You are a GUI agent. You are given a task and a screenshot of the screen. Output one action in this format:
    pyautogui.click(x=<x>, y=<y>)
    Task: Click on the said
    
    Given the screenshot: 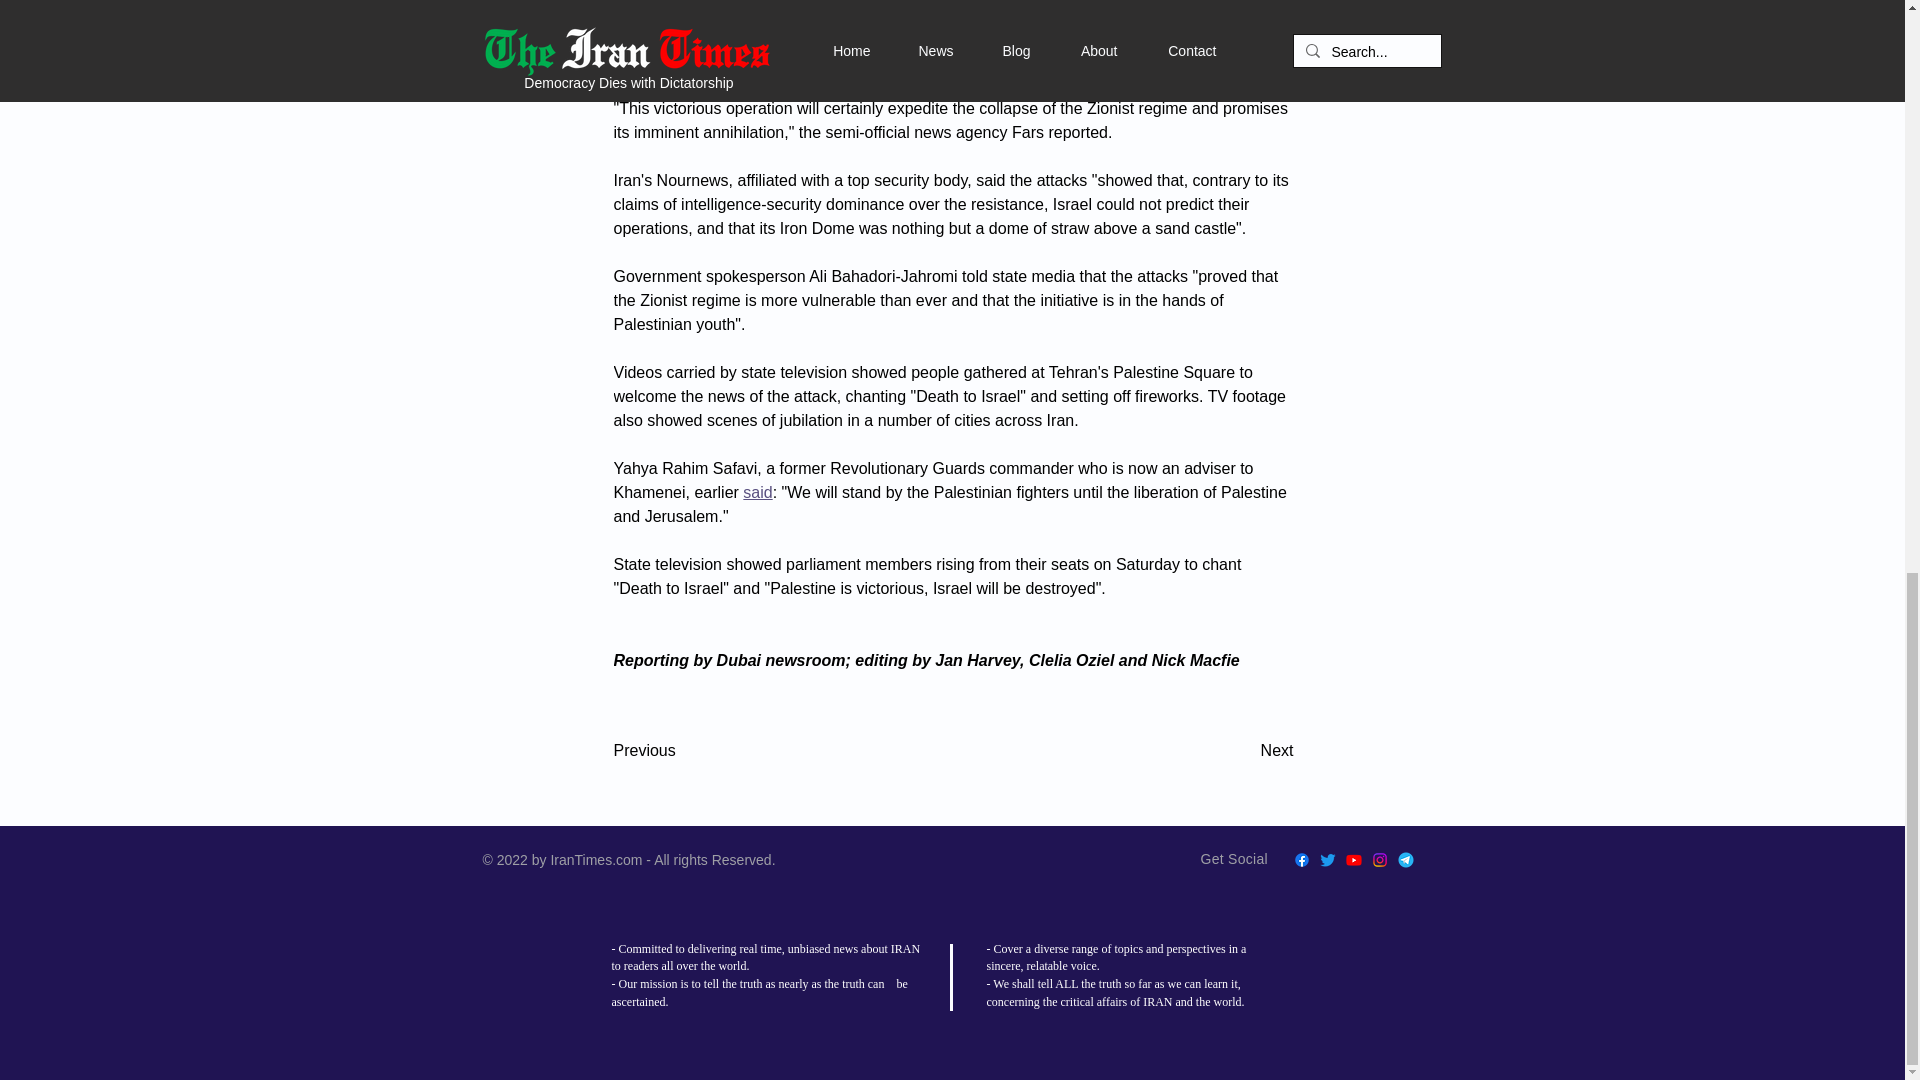 What is the action you would take?
    pyautogui.click(x=757, y=492)
    